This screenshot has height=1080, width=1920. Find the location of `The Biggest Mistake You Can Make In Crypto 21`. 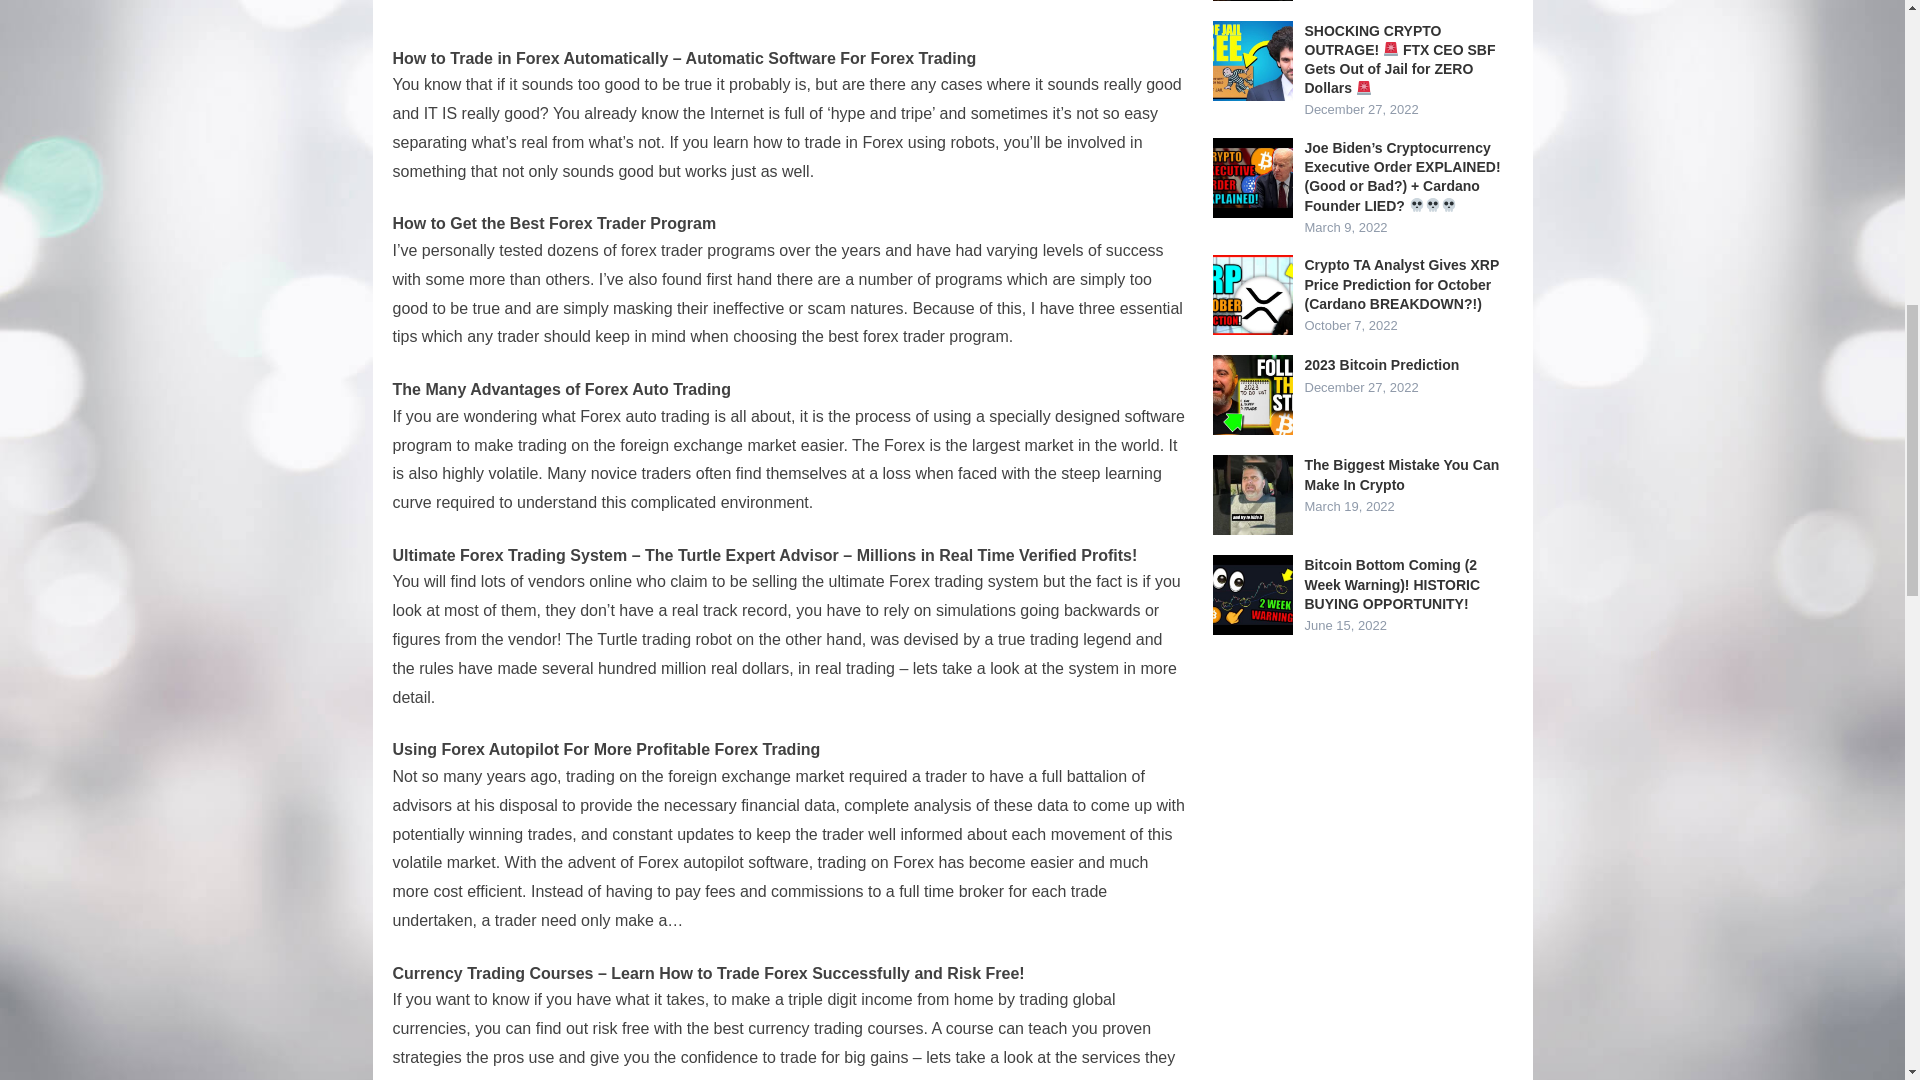

The Biggest Mistake You Can Make In Crypto 21 is located at coordinates (1252, 494).